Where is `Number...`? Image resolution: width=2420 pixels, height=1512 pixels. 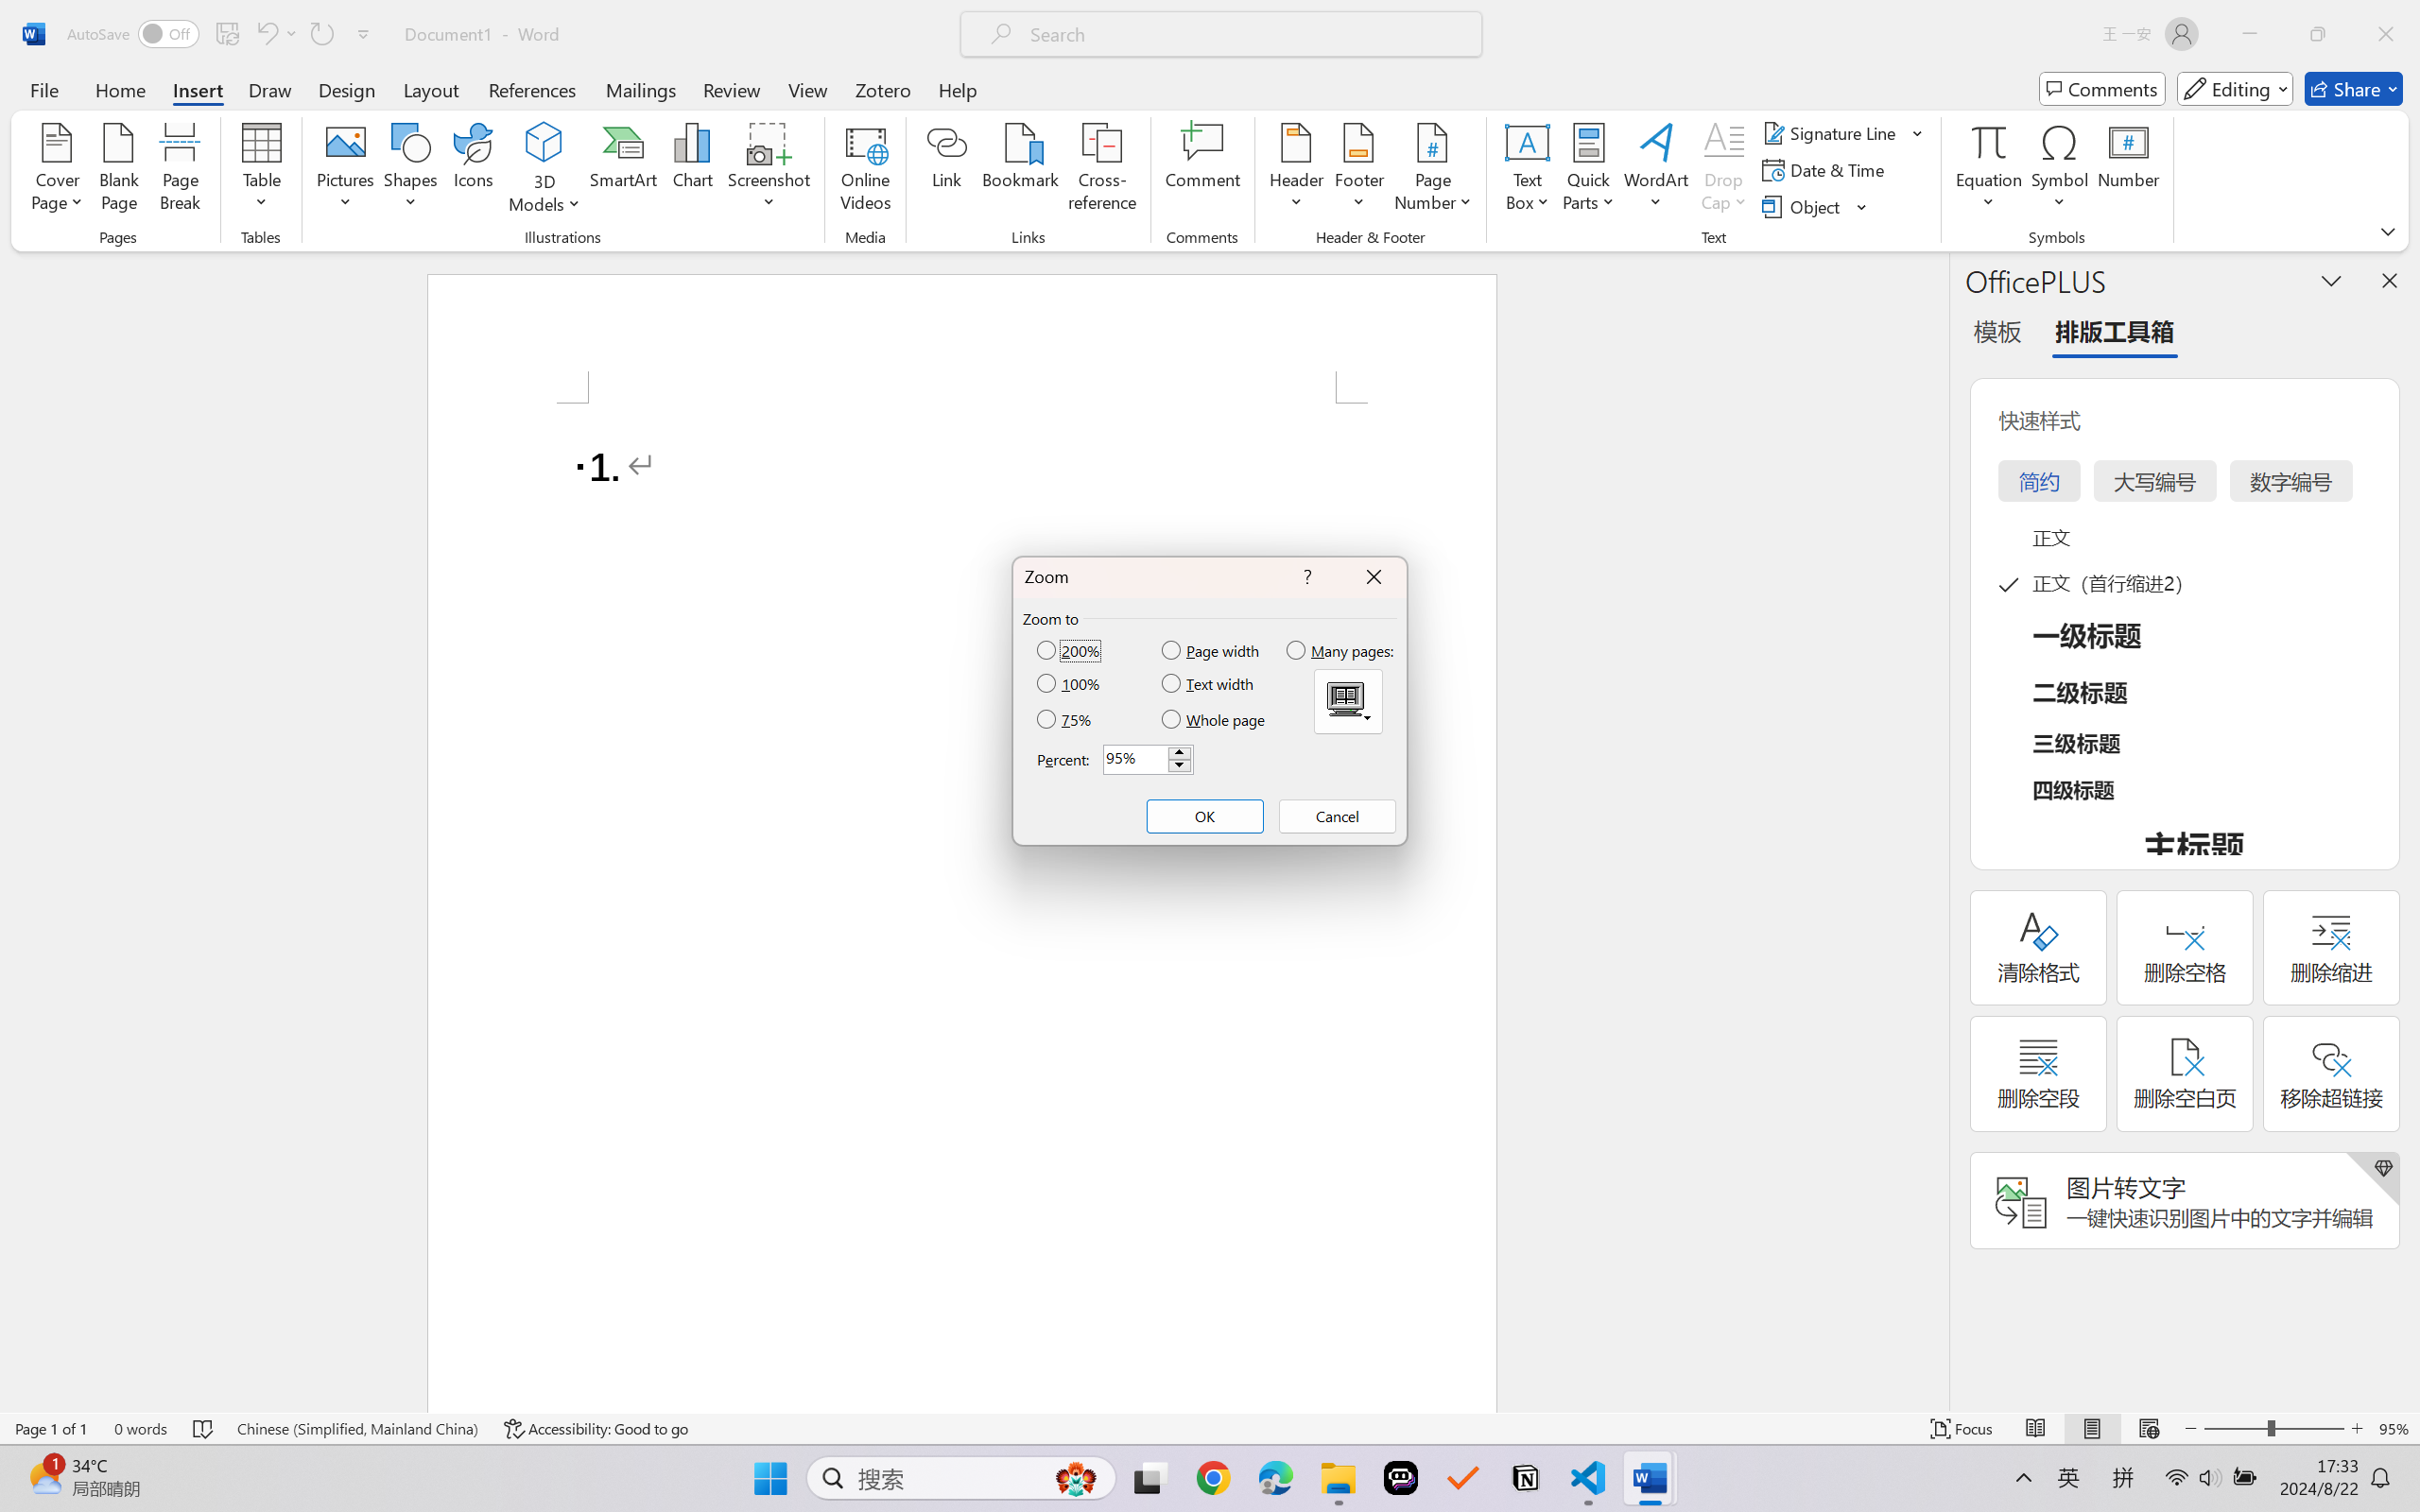
Number... is located at coordinates (2129, 170).